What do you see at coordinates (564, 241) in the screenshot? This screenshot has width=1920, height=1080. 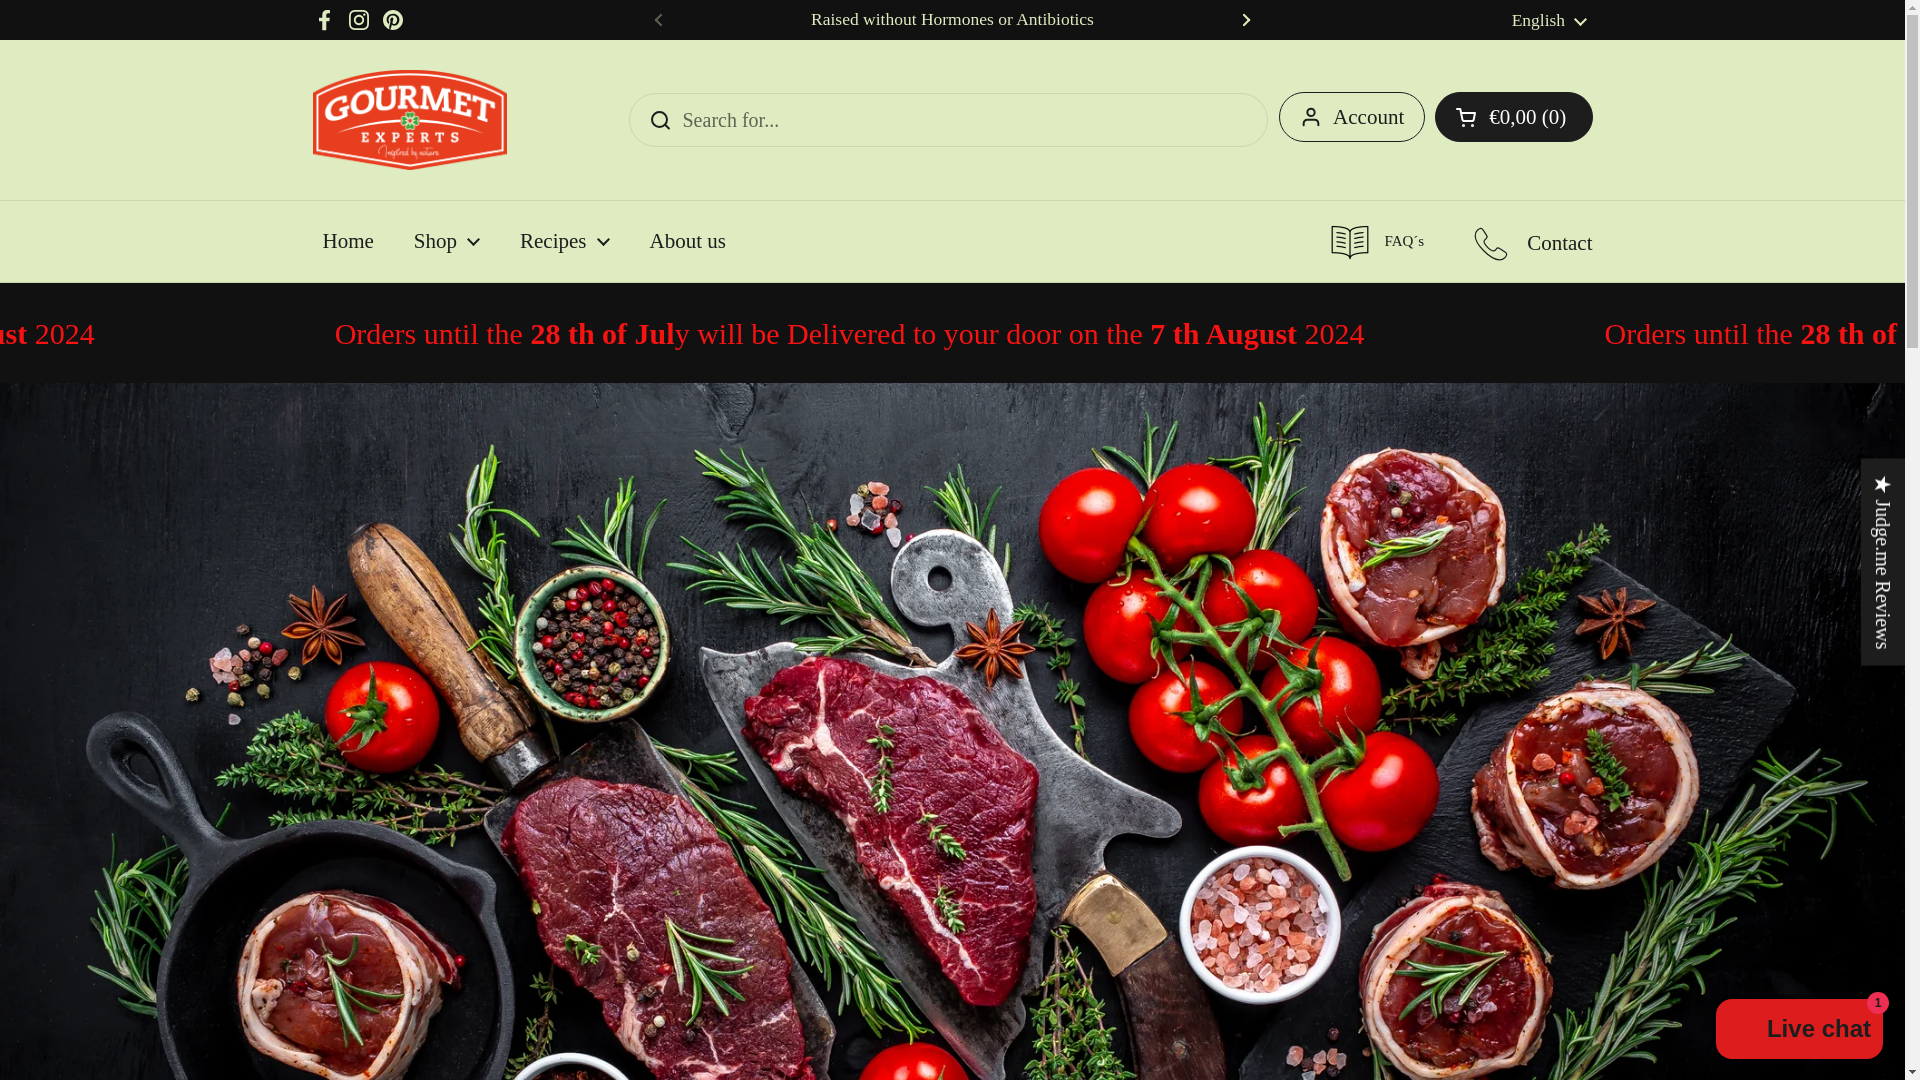 I see `Recipes` at bounding box center [564, 241].